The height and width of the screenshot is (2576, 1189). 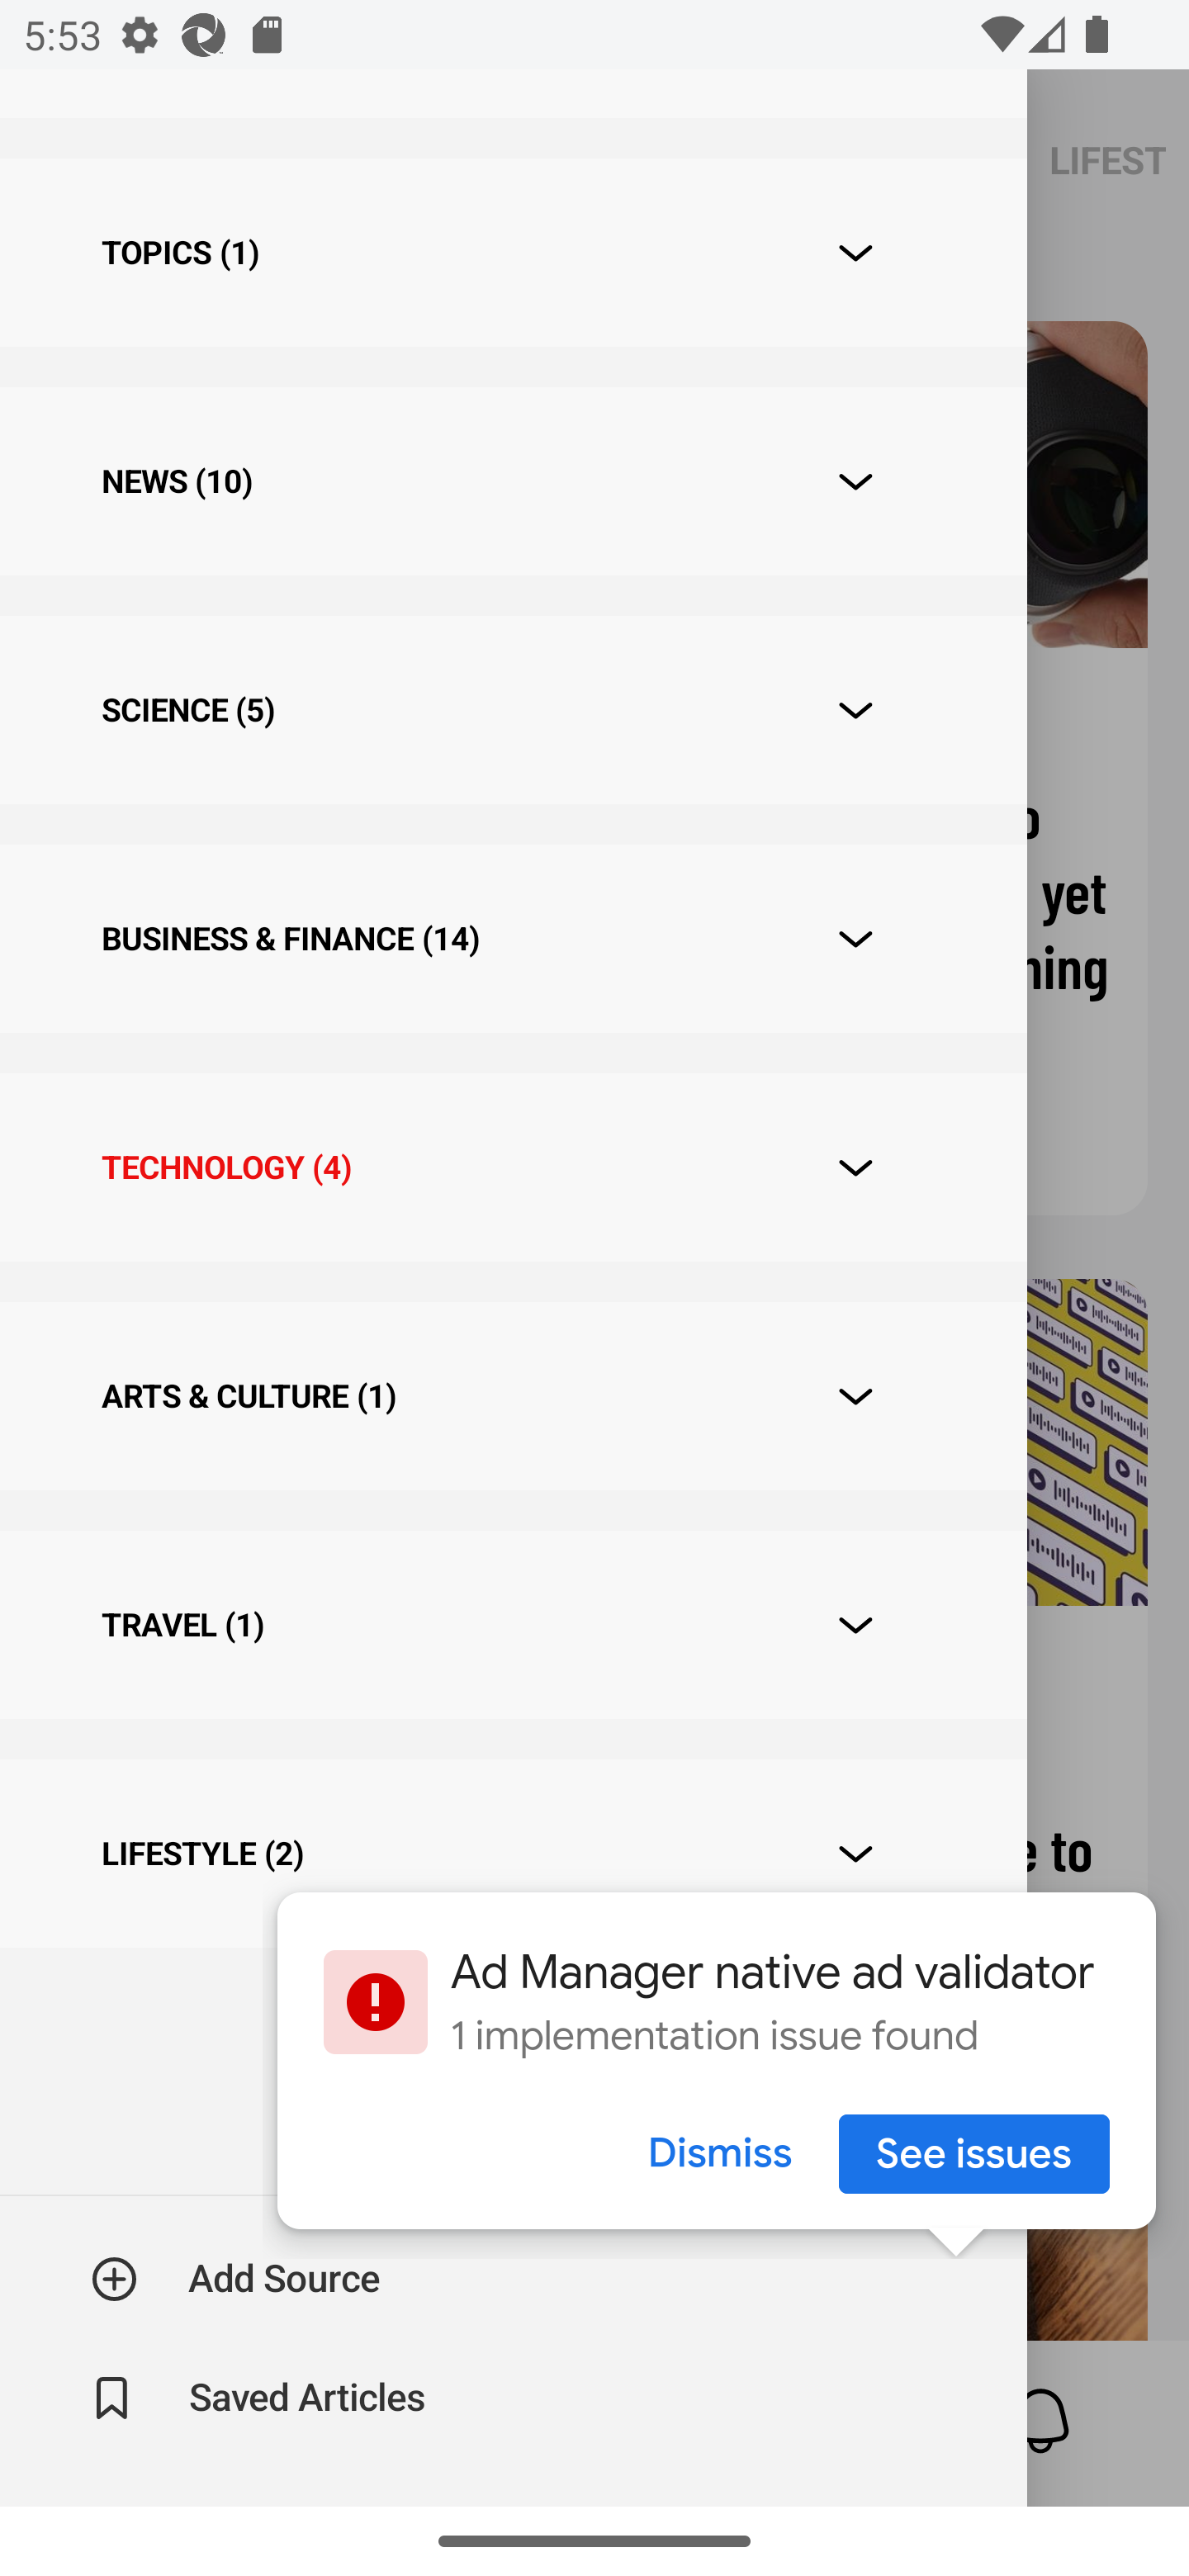 I want to click on Expand Button, so click(x=855, y=1854).